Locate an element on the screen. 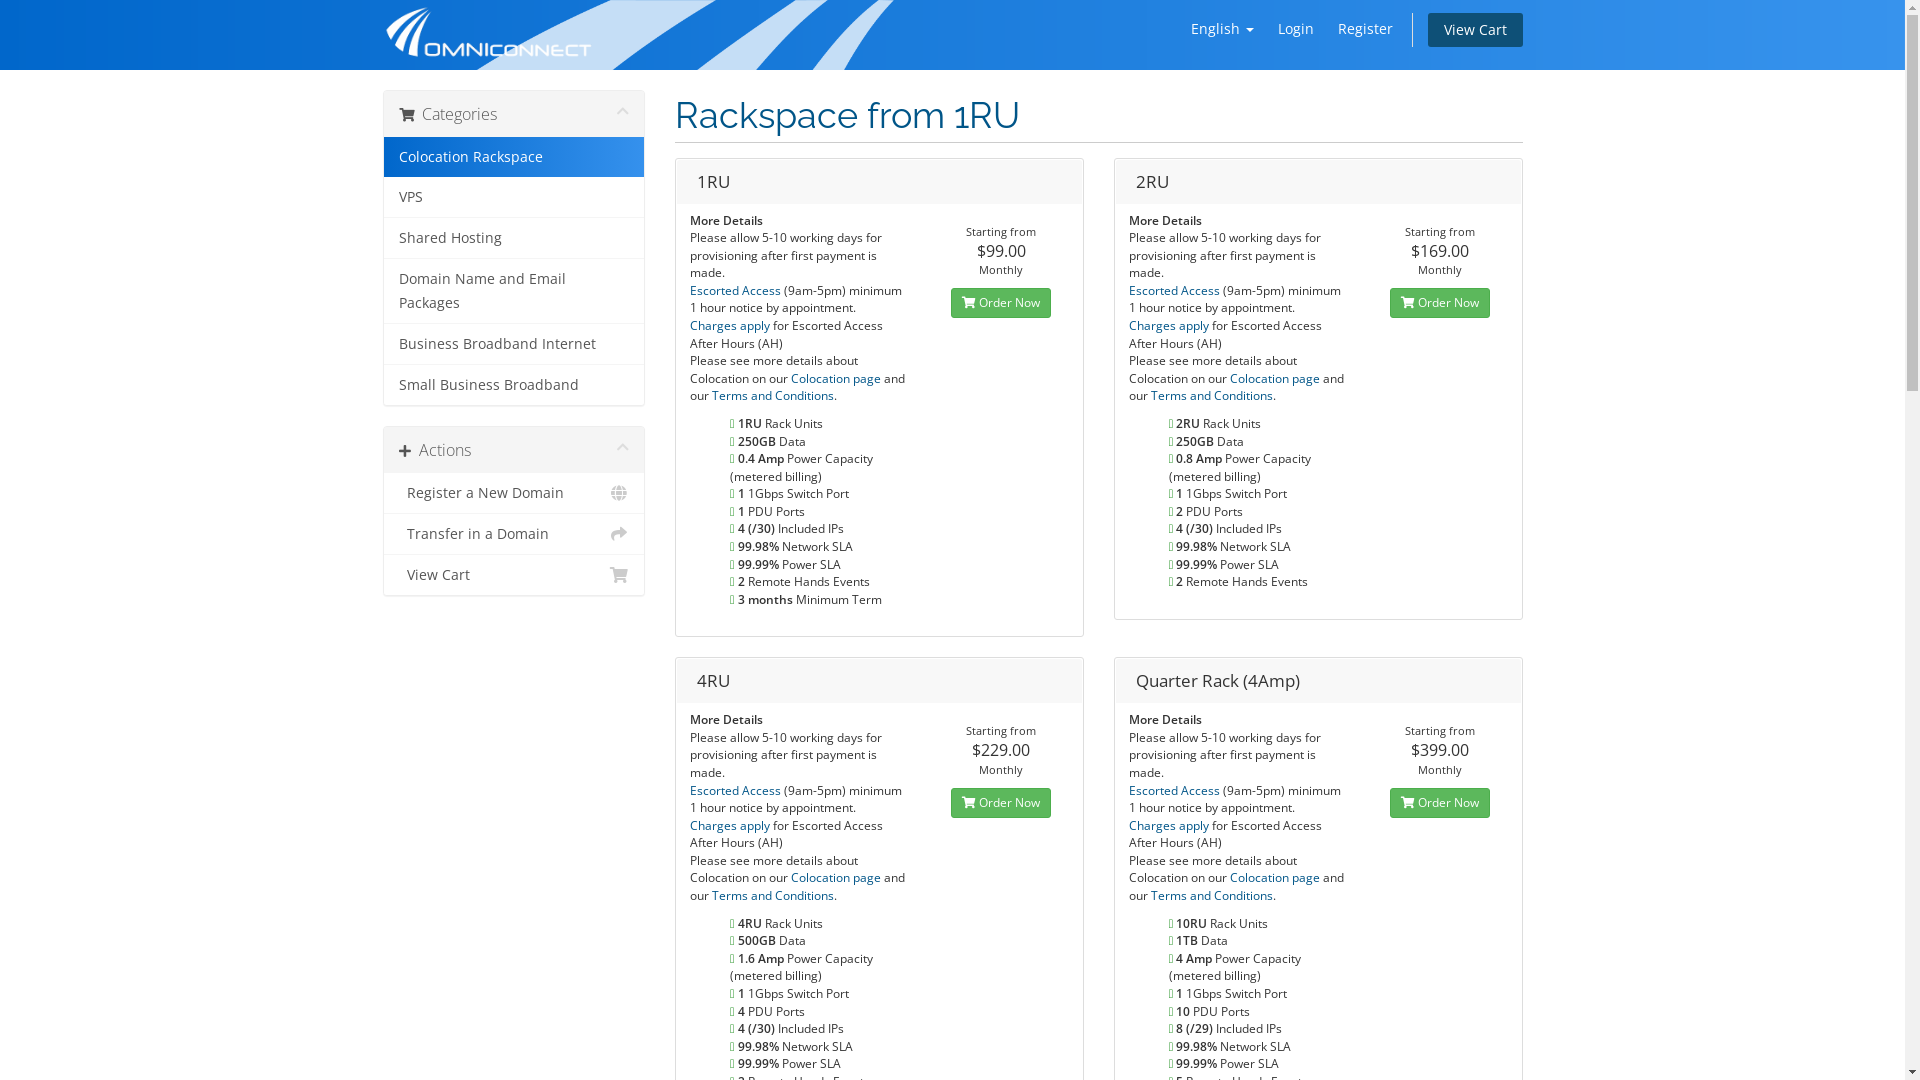 The height and width of the screenshot is (1080, 1920).   Transfer in a Domain is located at coordinates (514, 534).